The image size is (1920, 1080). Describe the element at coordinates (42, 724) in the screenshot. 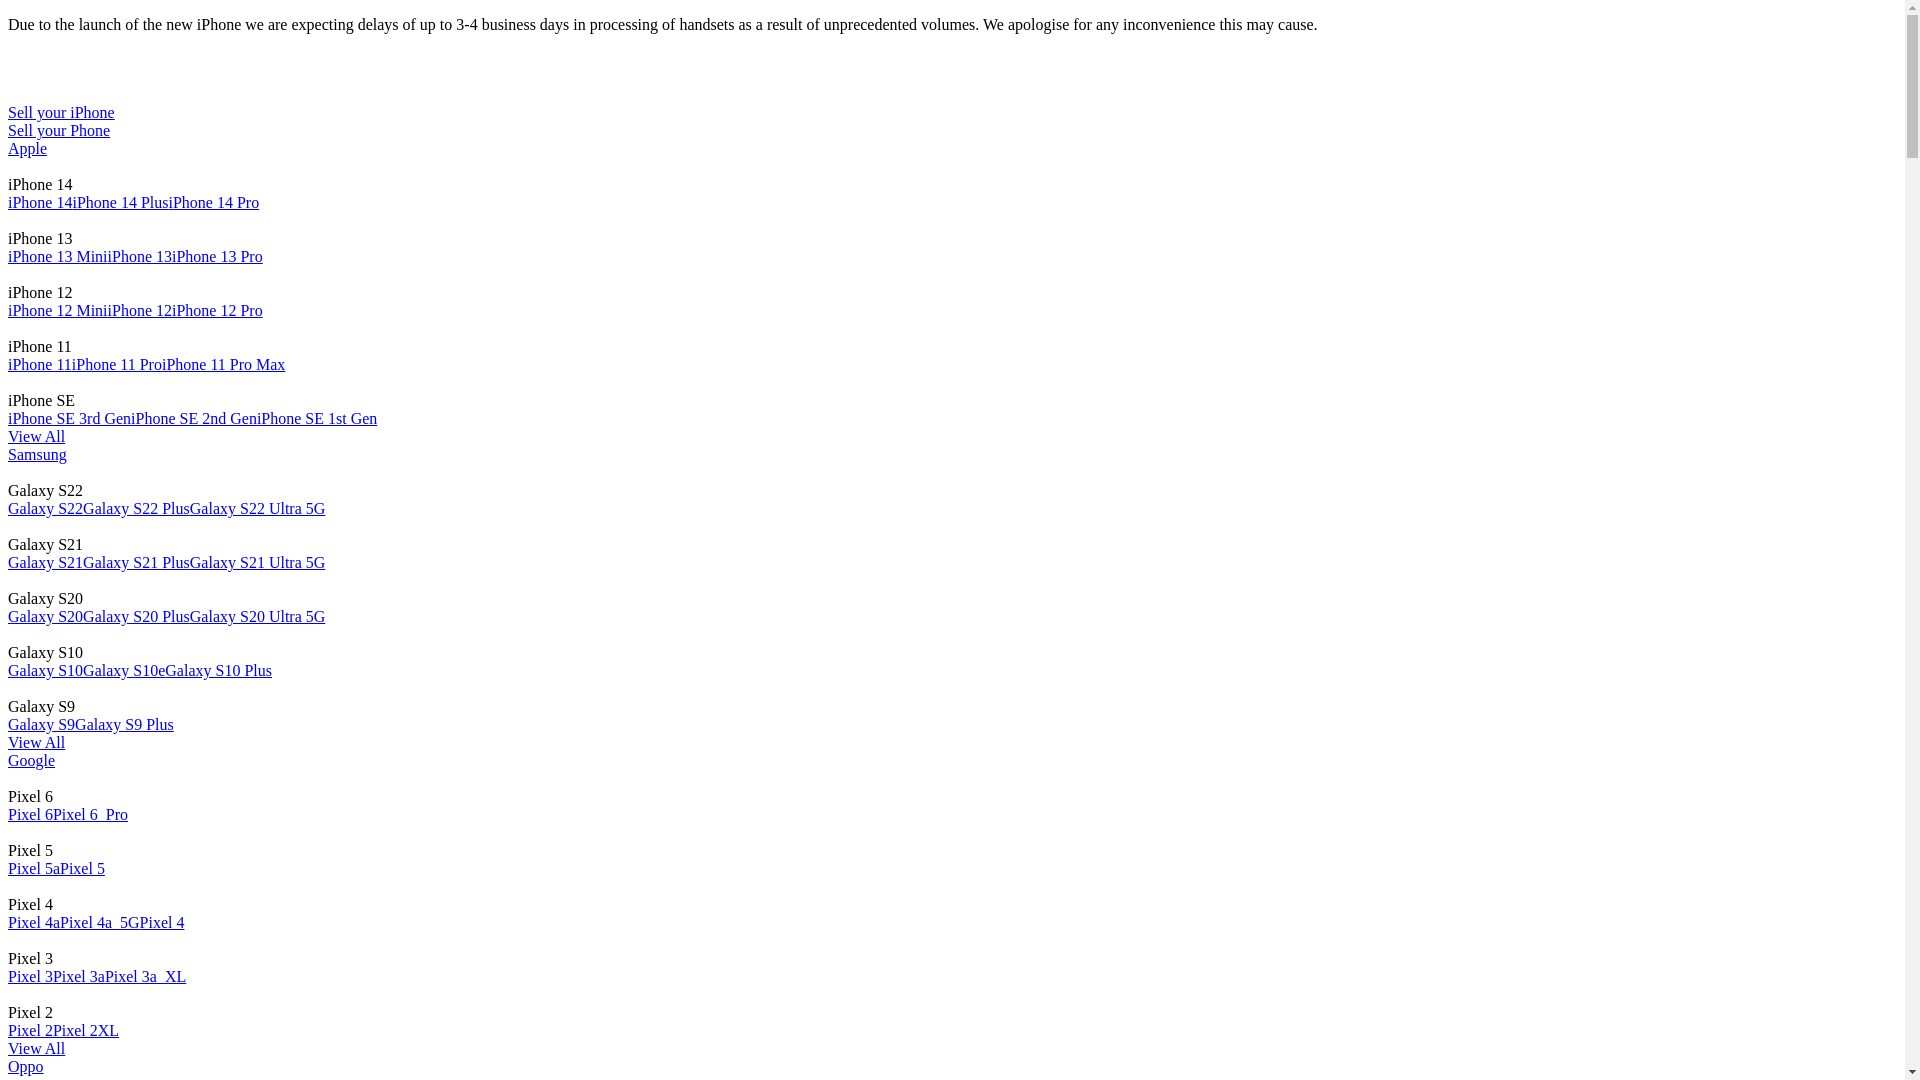

I see `Galaxy S9` at that location.